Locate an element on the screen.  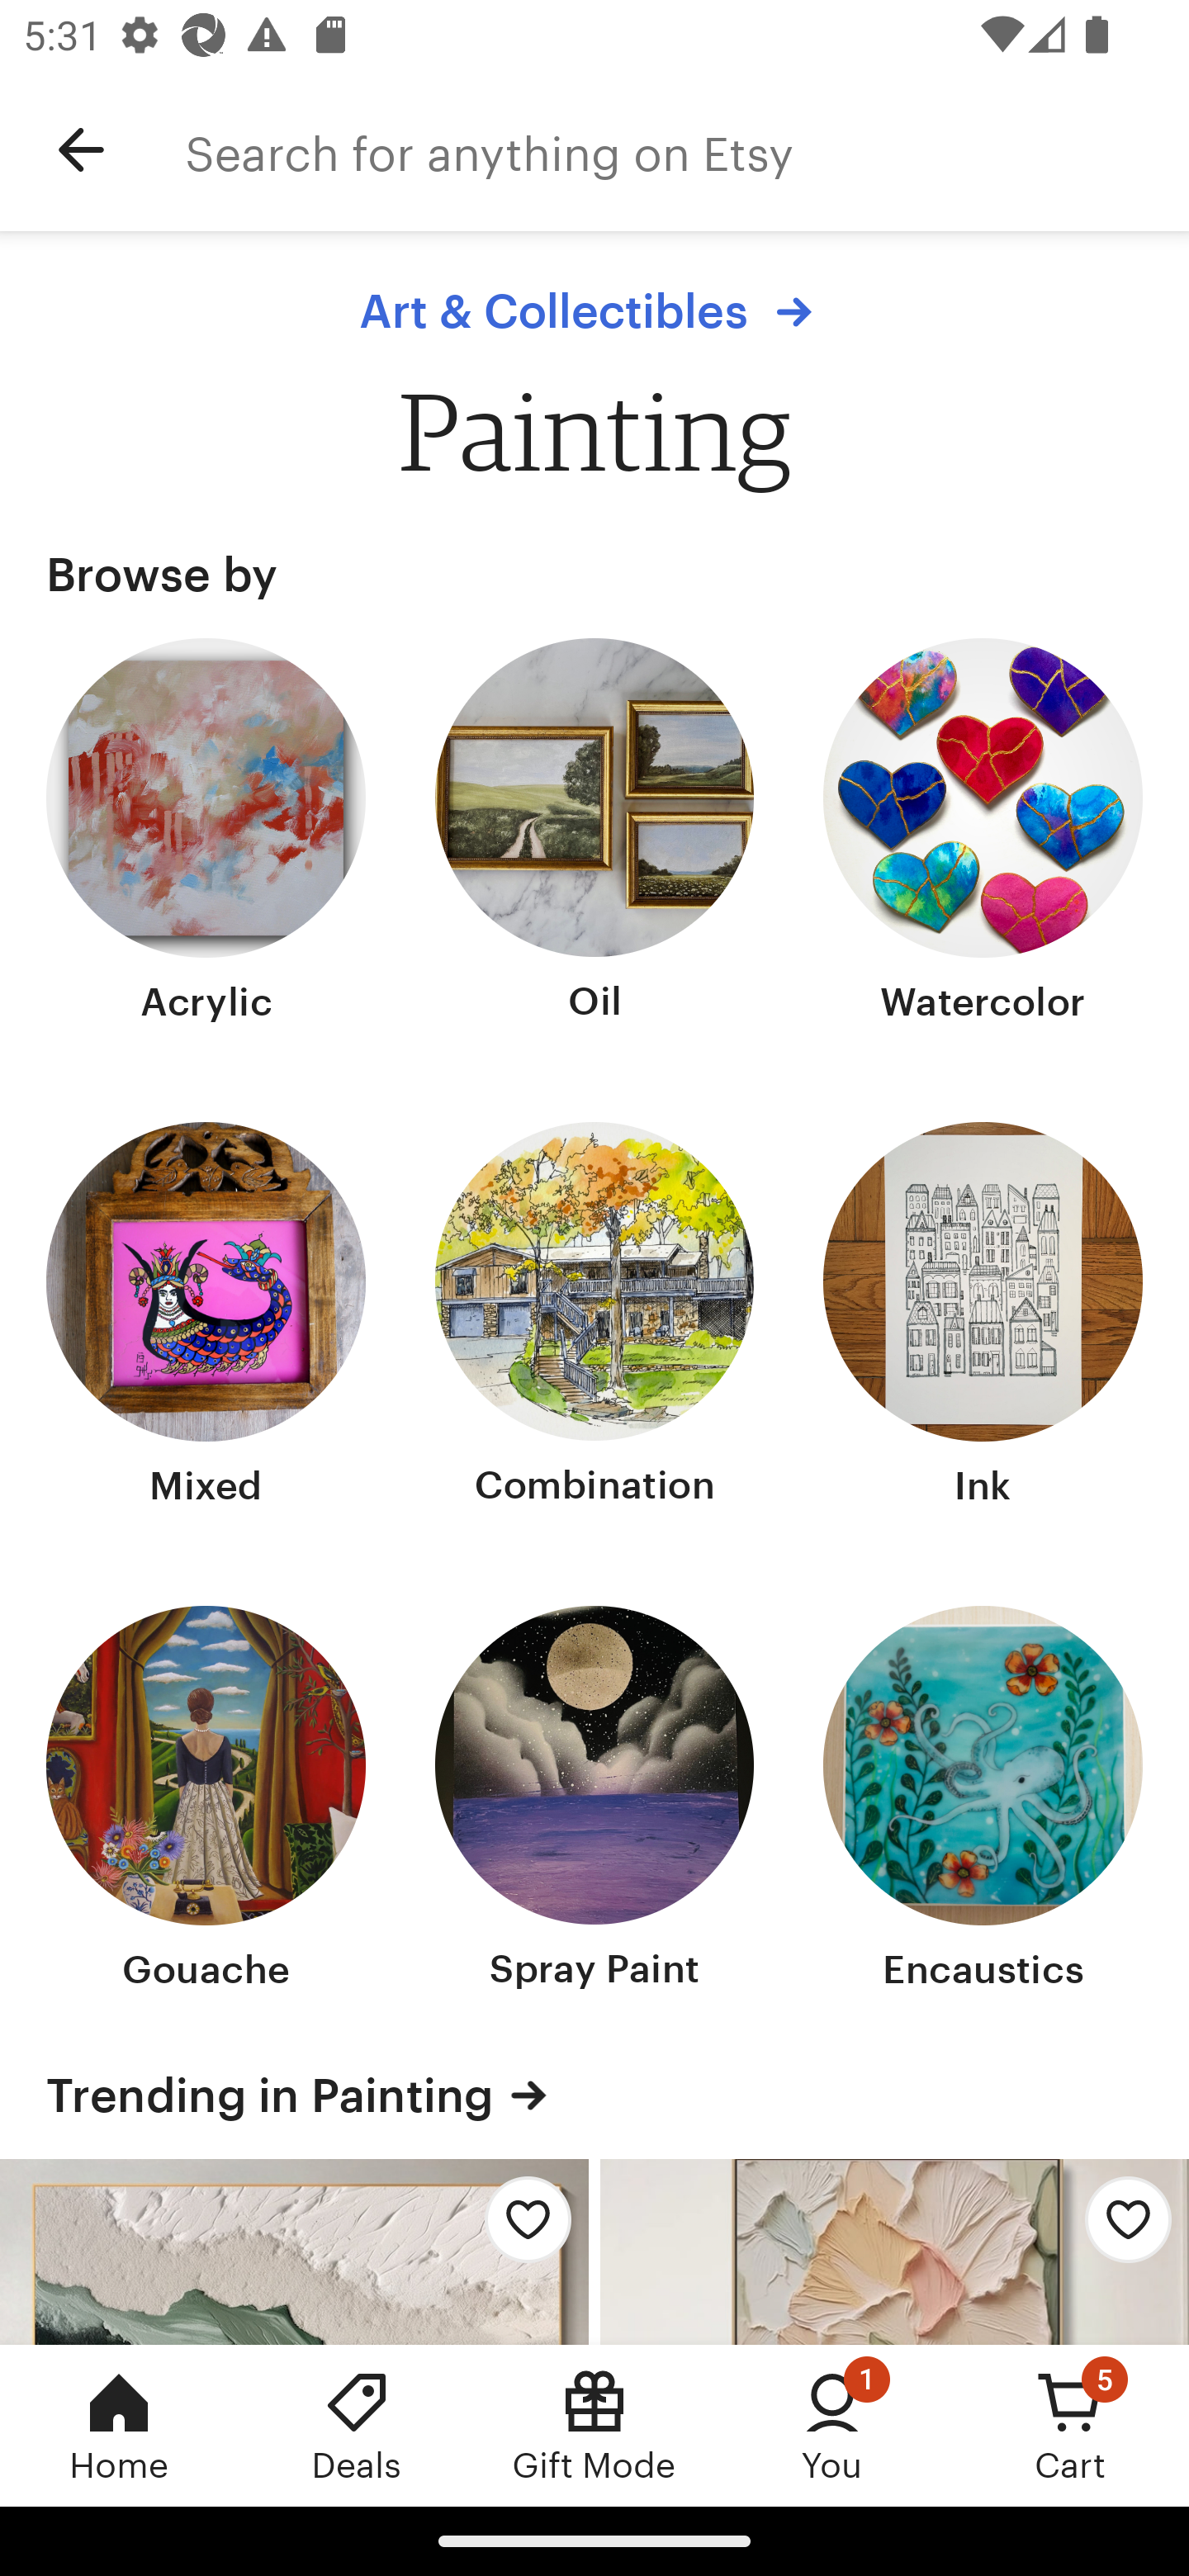
Art & Collectibles is located at coordinates (593, 311).